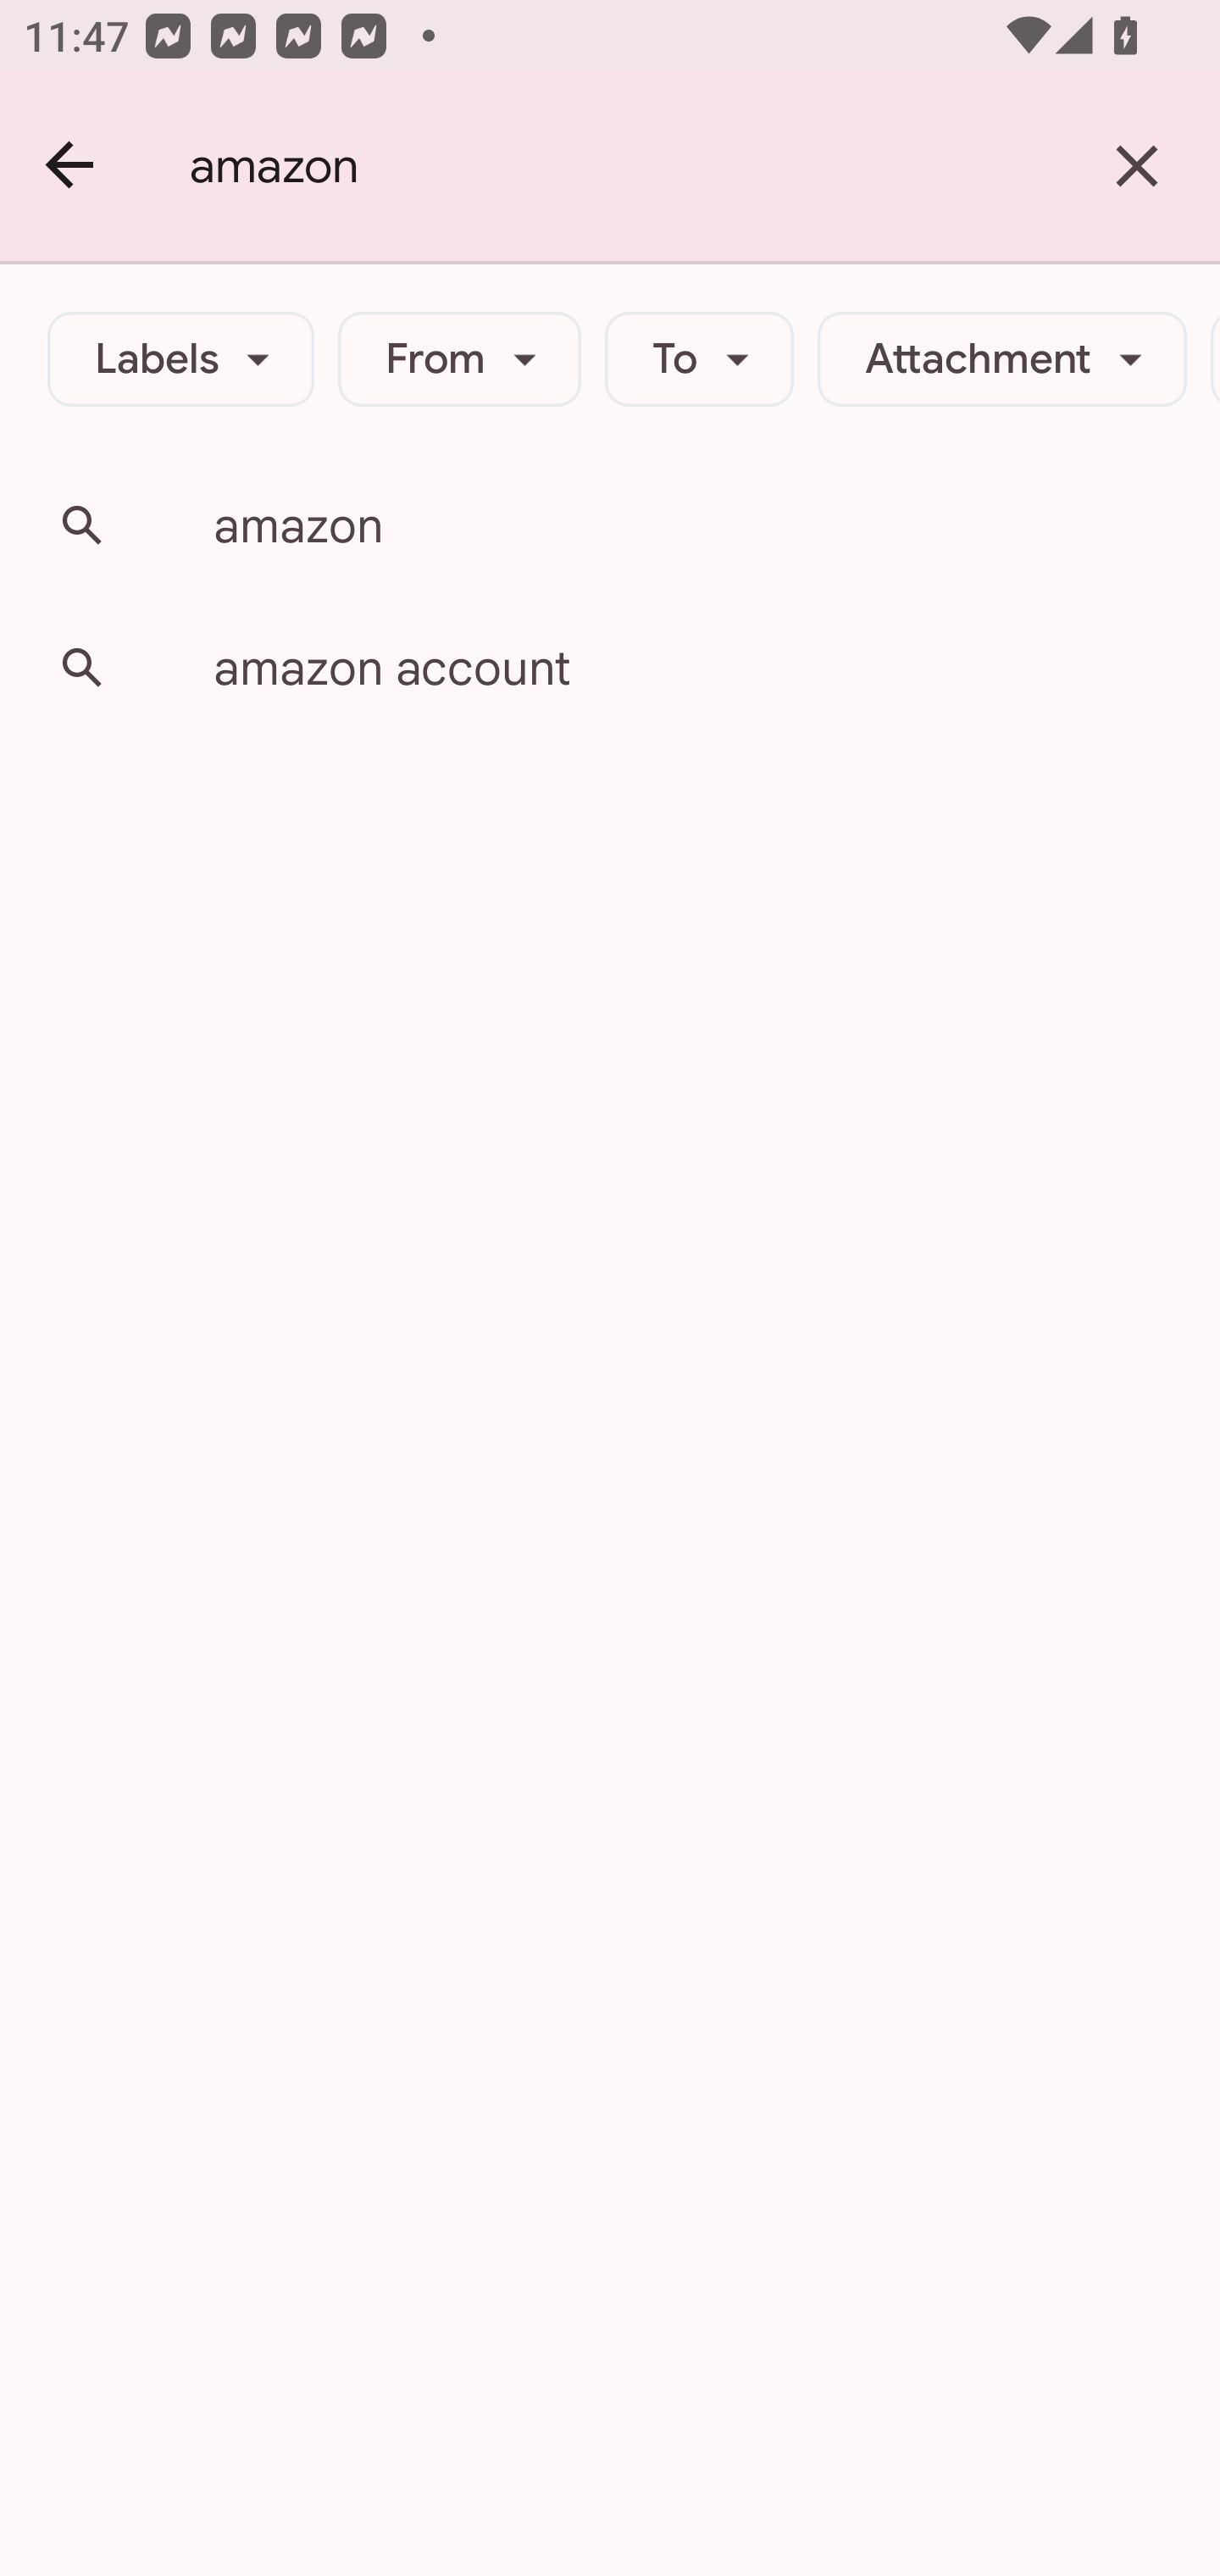 This screenshot has height=2576, width=1220. What do you see at coordinates (610, 525) in the screenshot?
I see `amazon Suggestion: amazon` at bounding box center [610, 525].